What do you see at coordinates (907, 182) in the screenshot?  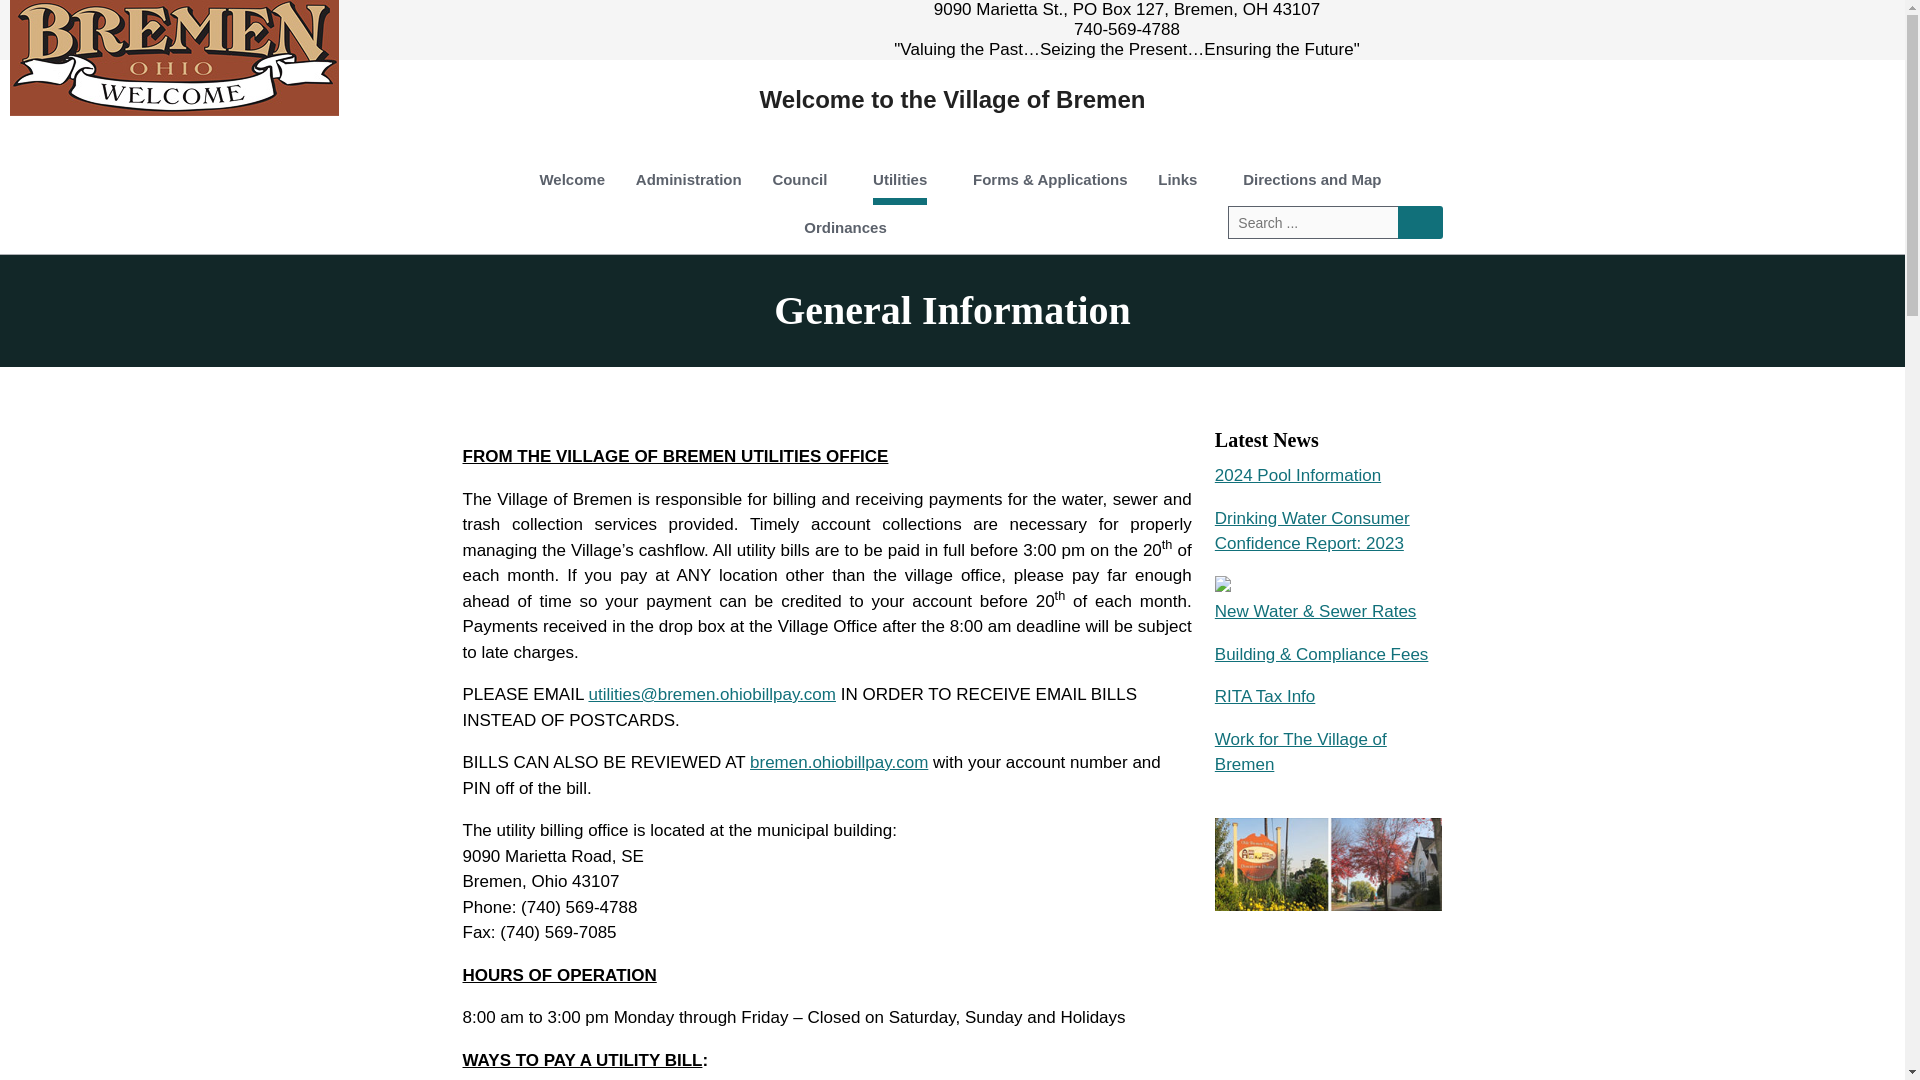 I see `Utilities` at bounding box center [907, 182].